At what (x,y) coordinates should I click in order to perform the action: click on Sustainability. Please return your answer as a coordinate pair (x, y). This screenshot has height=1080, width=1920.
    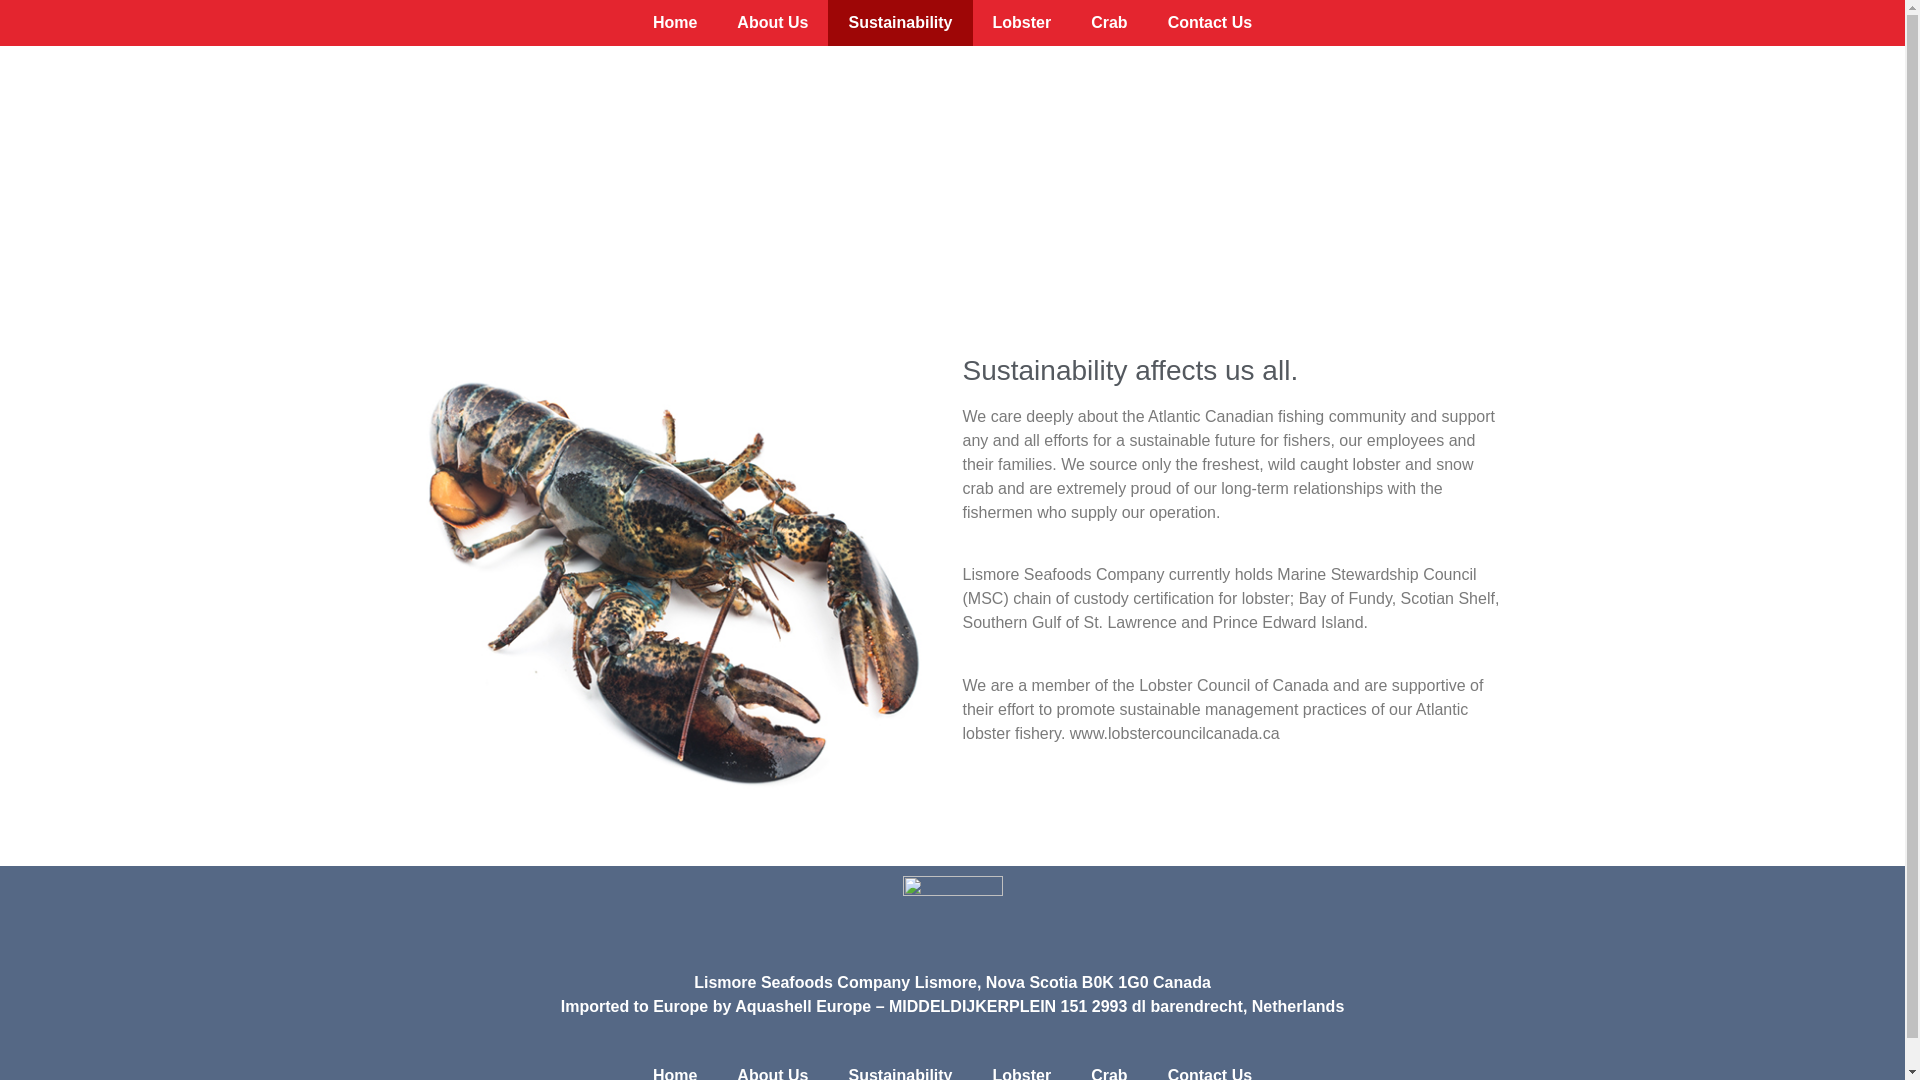
    Looking at the image, I should click on (899, 1066).